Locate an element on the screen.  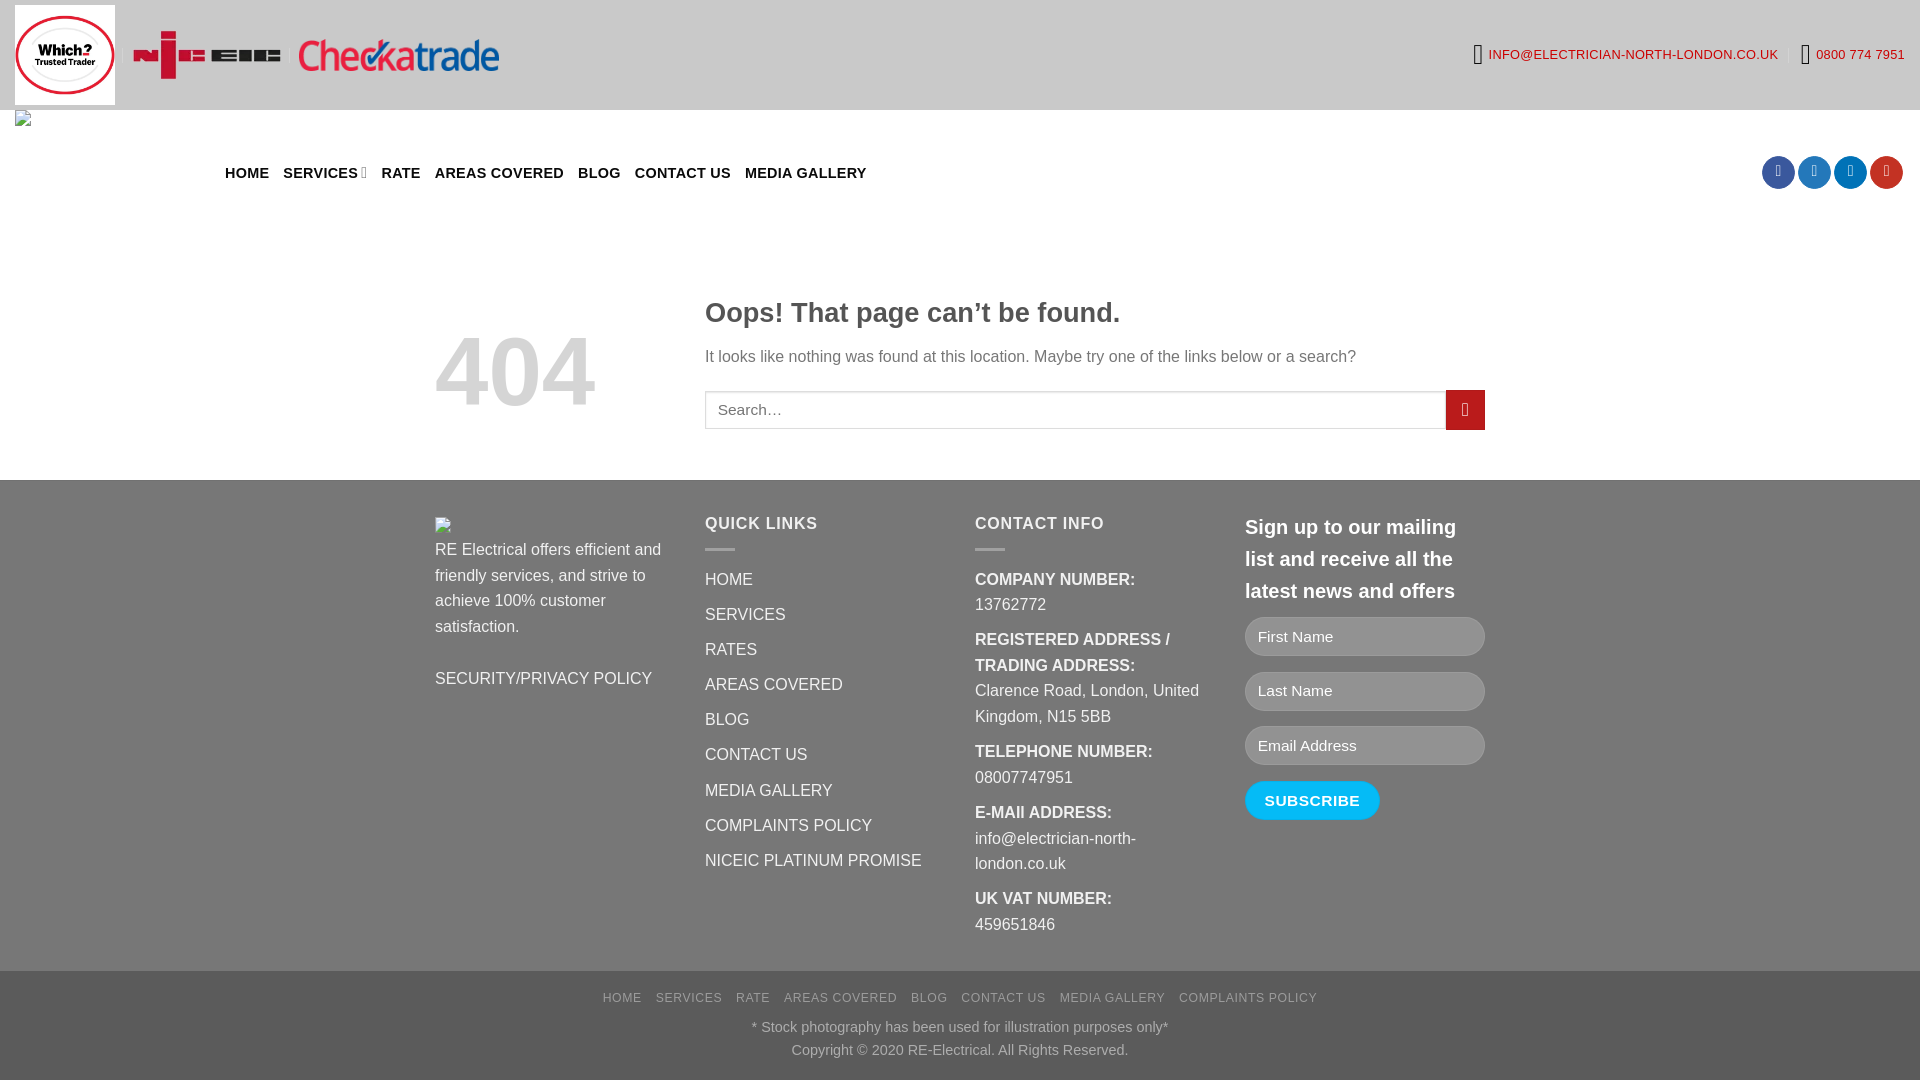
Follow on Facebook is located at coordinates (1778, 172).